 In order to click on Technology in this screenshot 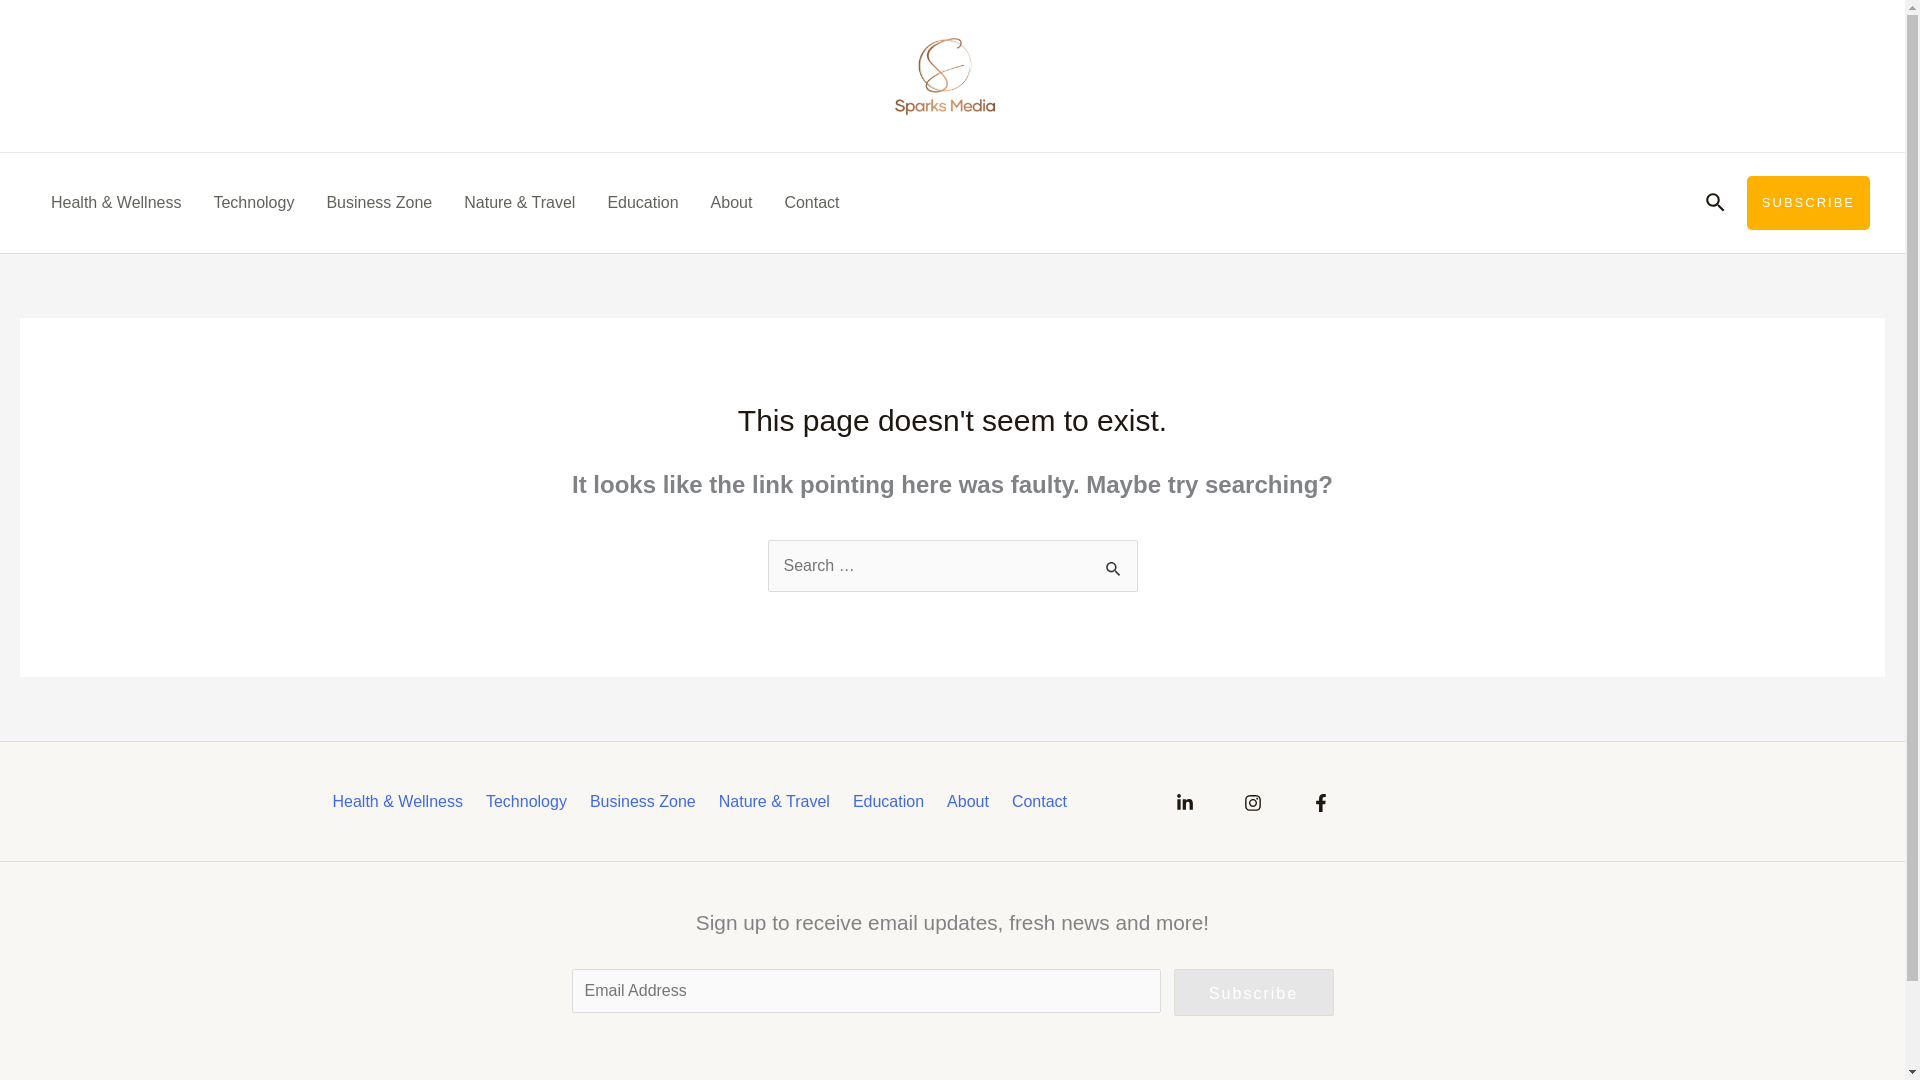, I will do `click(253, 202)`.